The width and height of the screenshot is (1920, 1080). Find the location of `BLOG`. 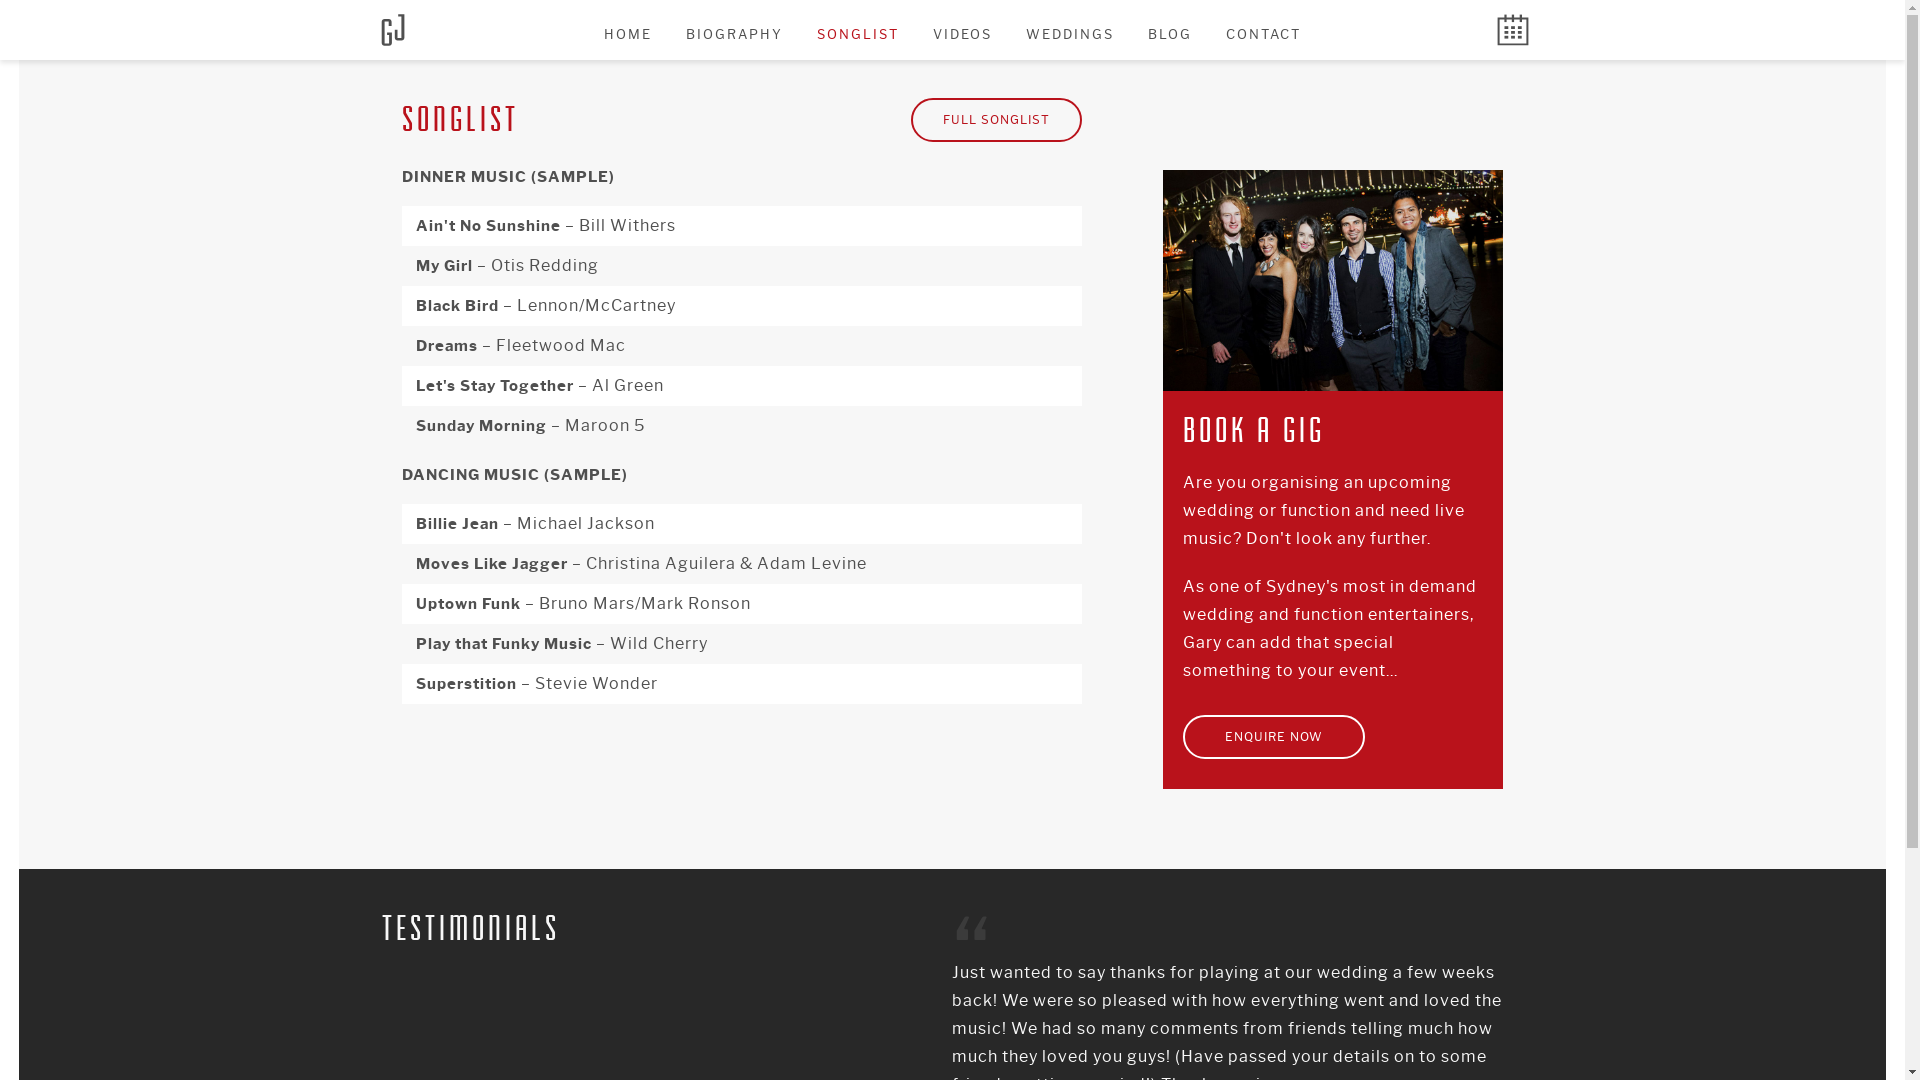

BLOG is located at coordinates (1170, 34).